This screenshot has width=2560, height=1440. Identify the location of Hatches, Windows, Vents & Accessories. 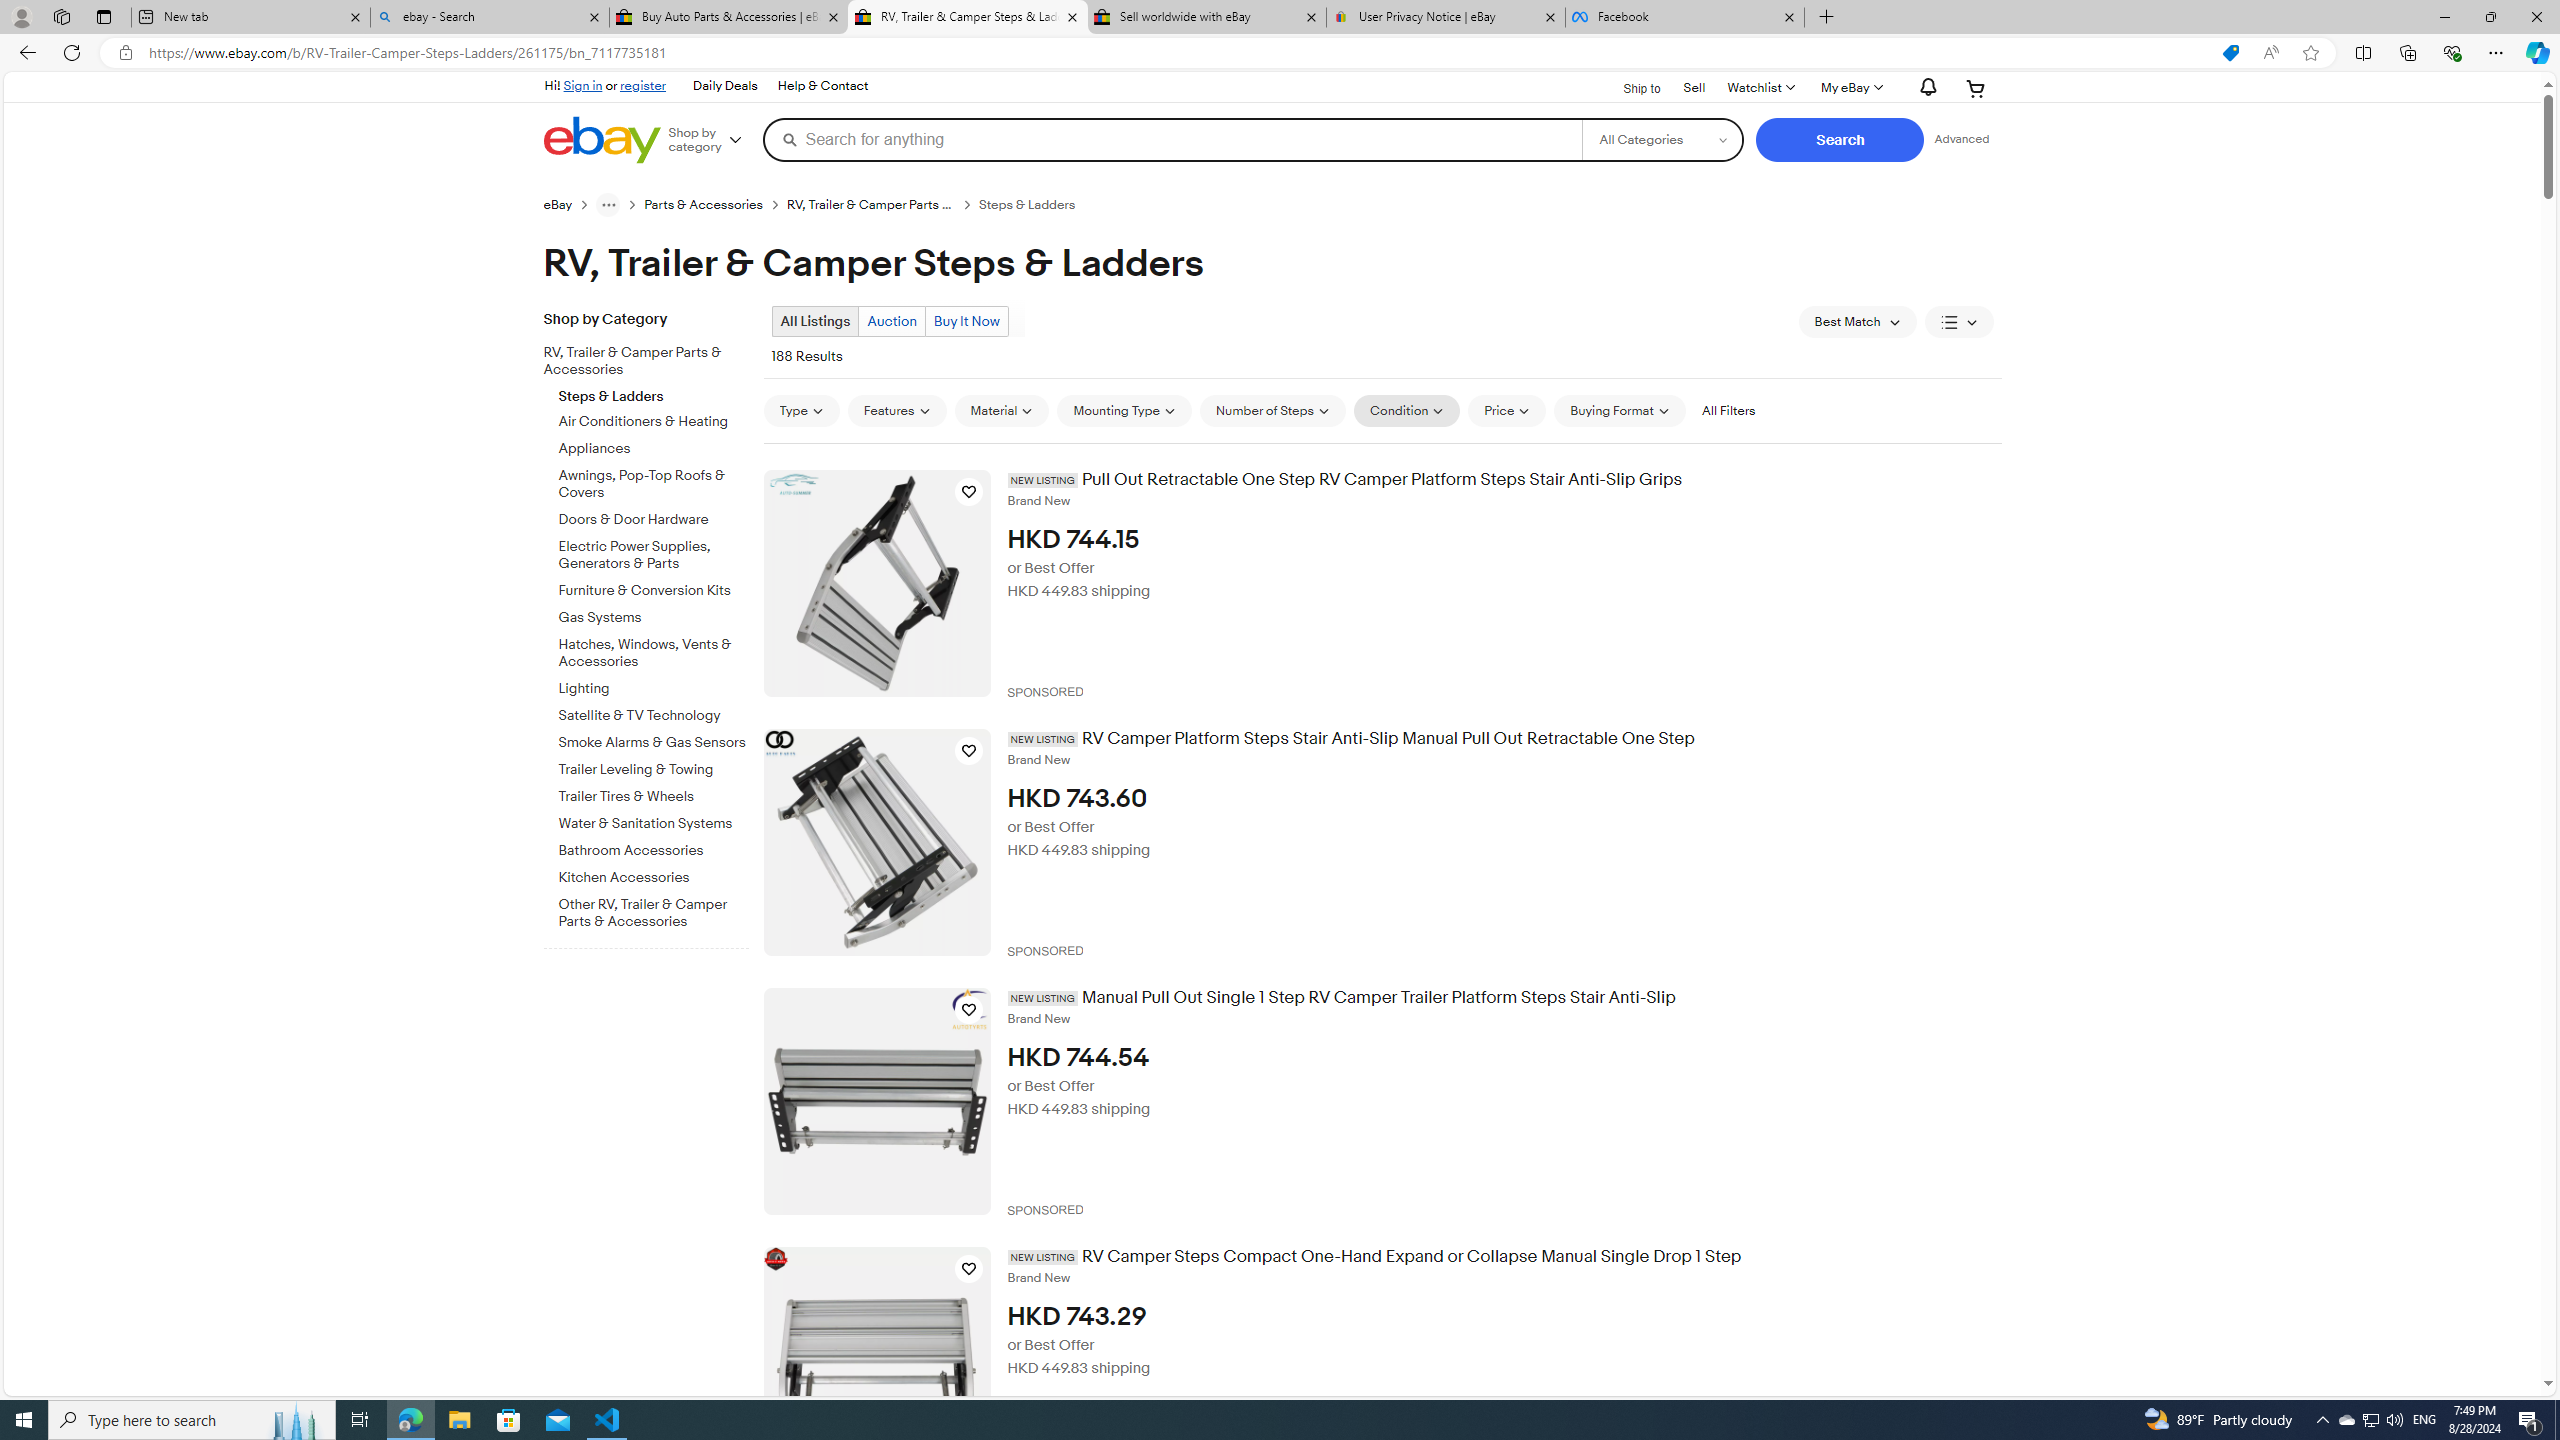
(654, 650).